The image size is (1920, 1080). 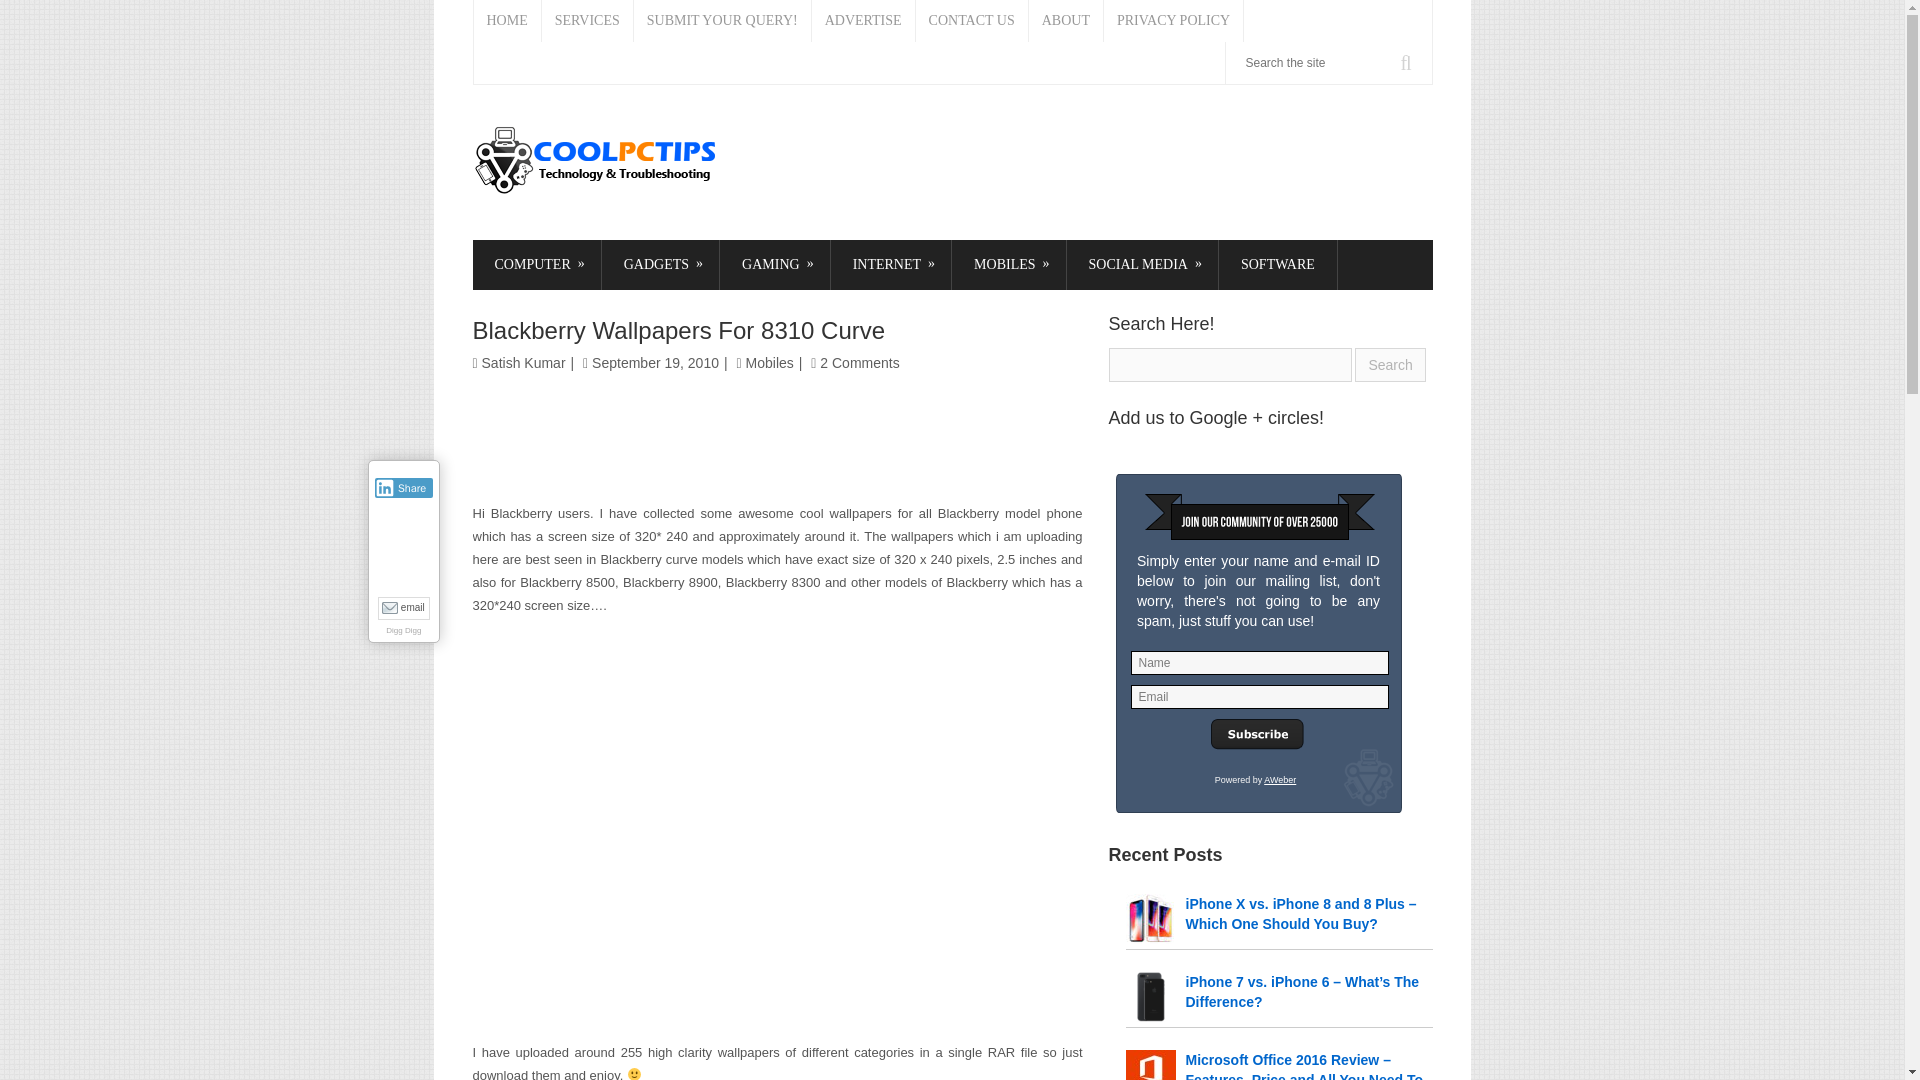 I want to click on Satish Kumar, so click(x=524, y=363).